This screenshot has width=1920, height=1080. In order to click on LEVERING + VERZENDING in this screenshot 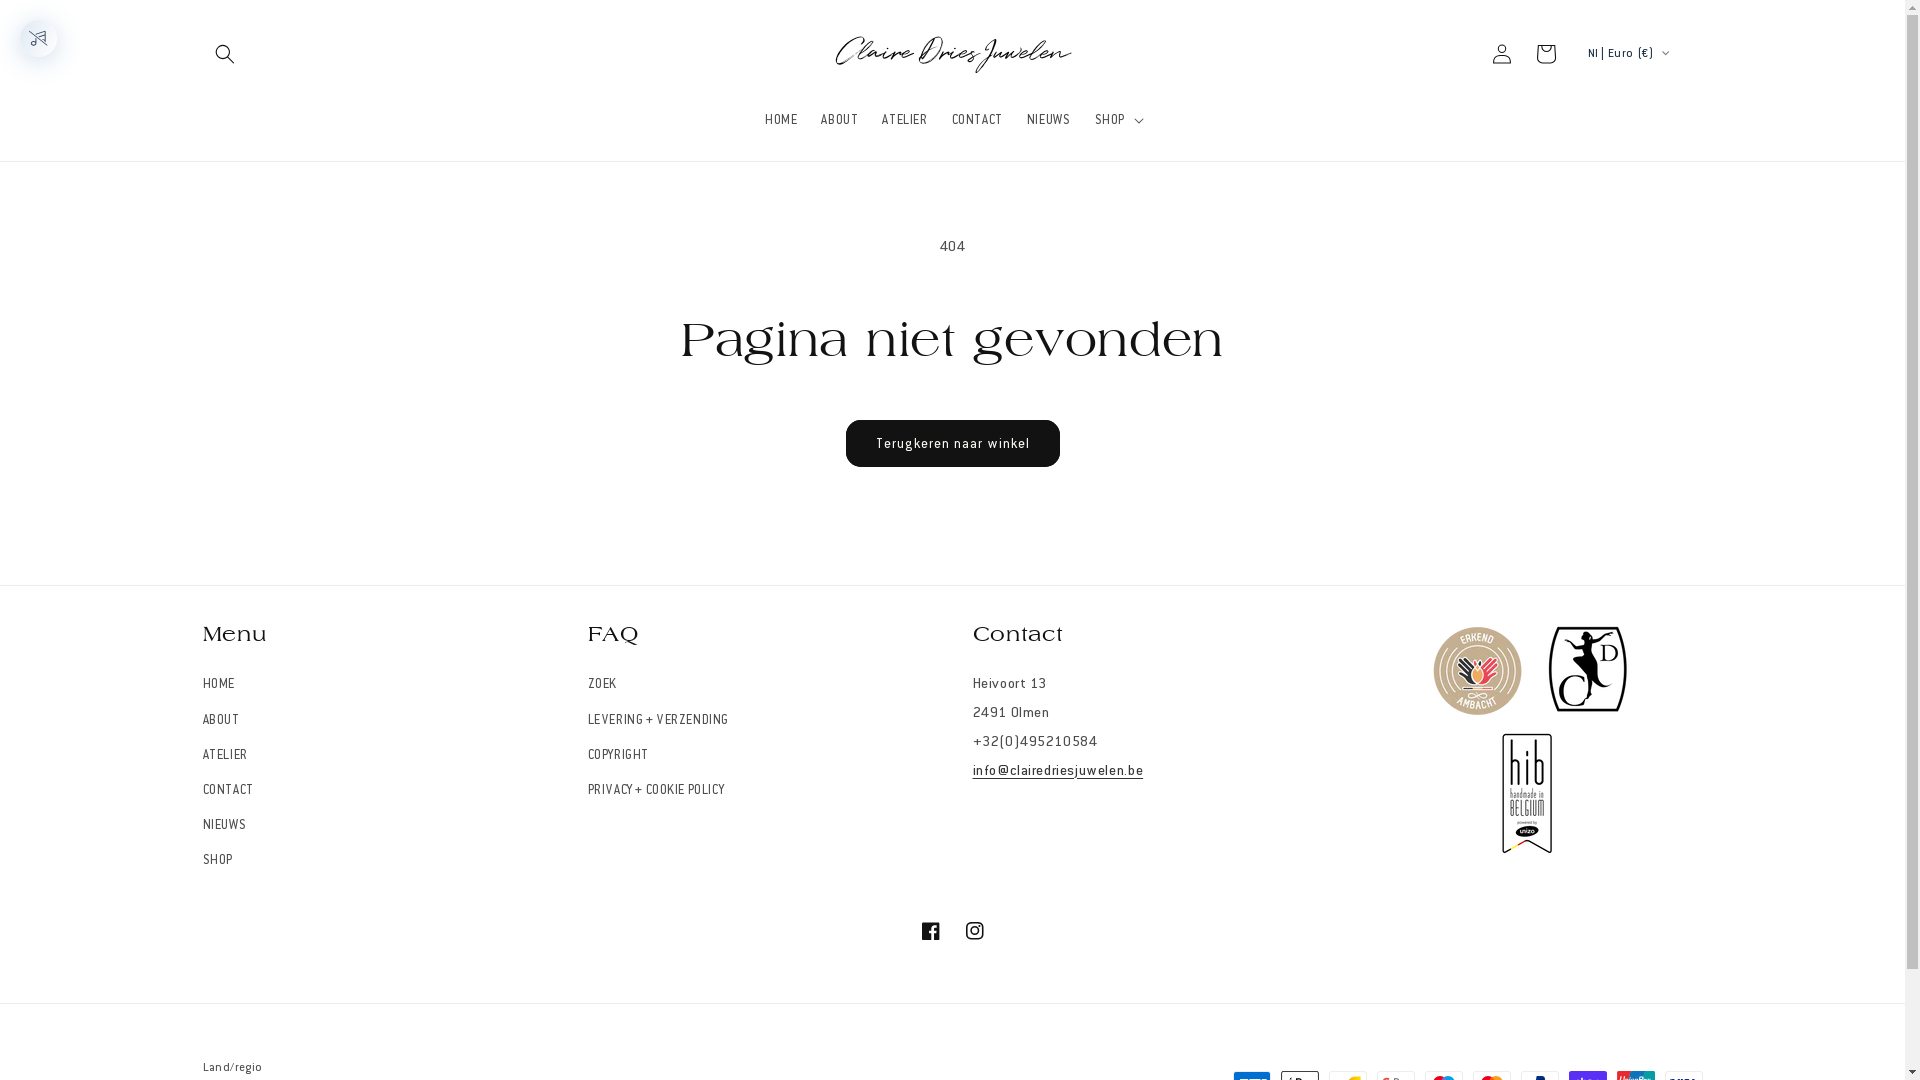, I will do `click(659, 720)`.